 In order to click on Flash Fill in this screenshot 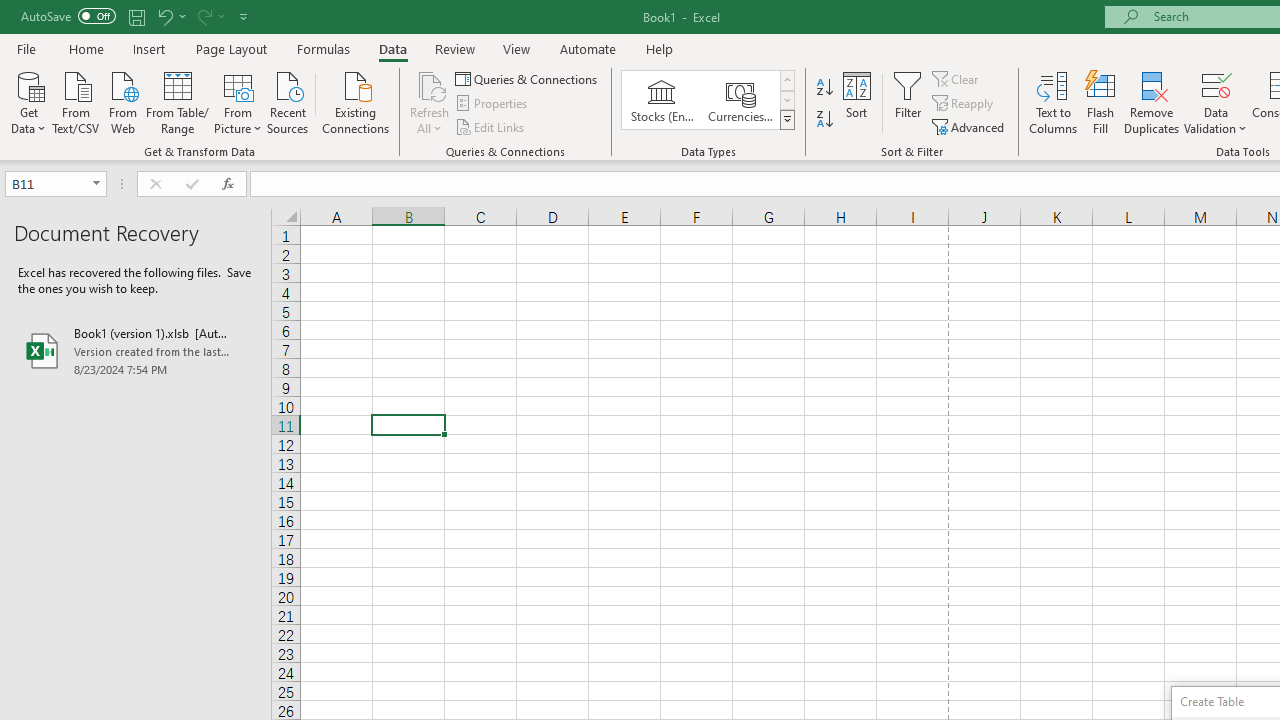, I will do `click(1101, 102)`.